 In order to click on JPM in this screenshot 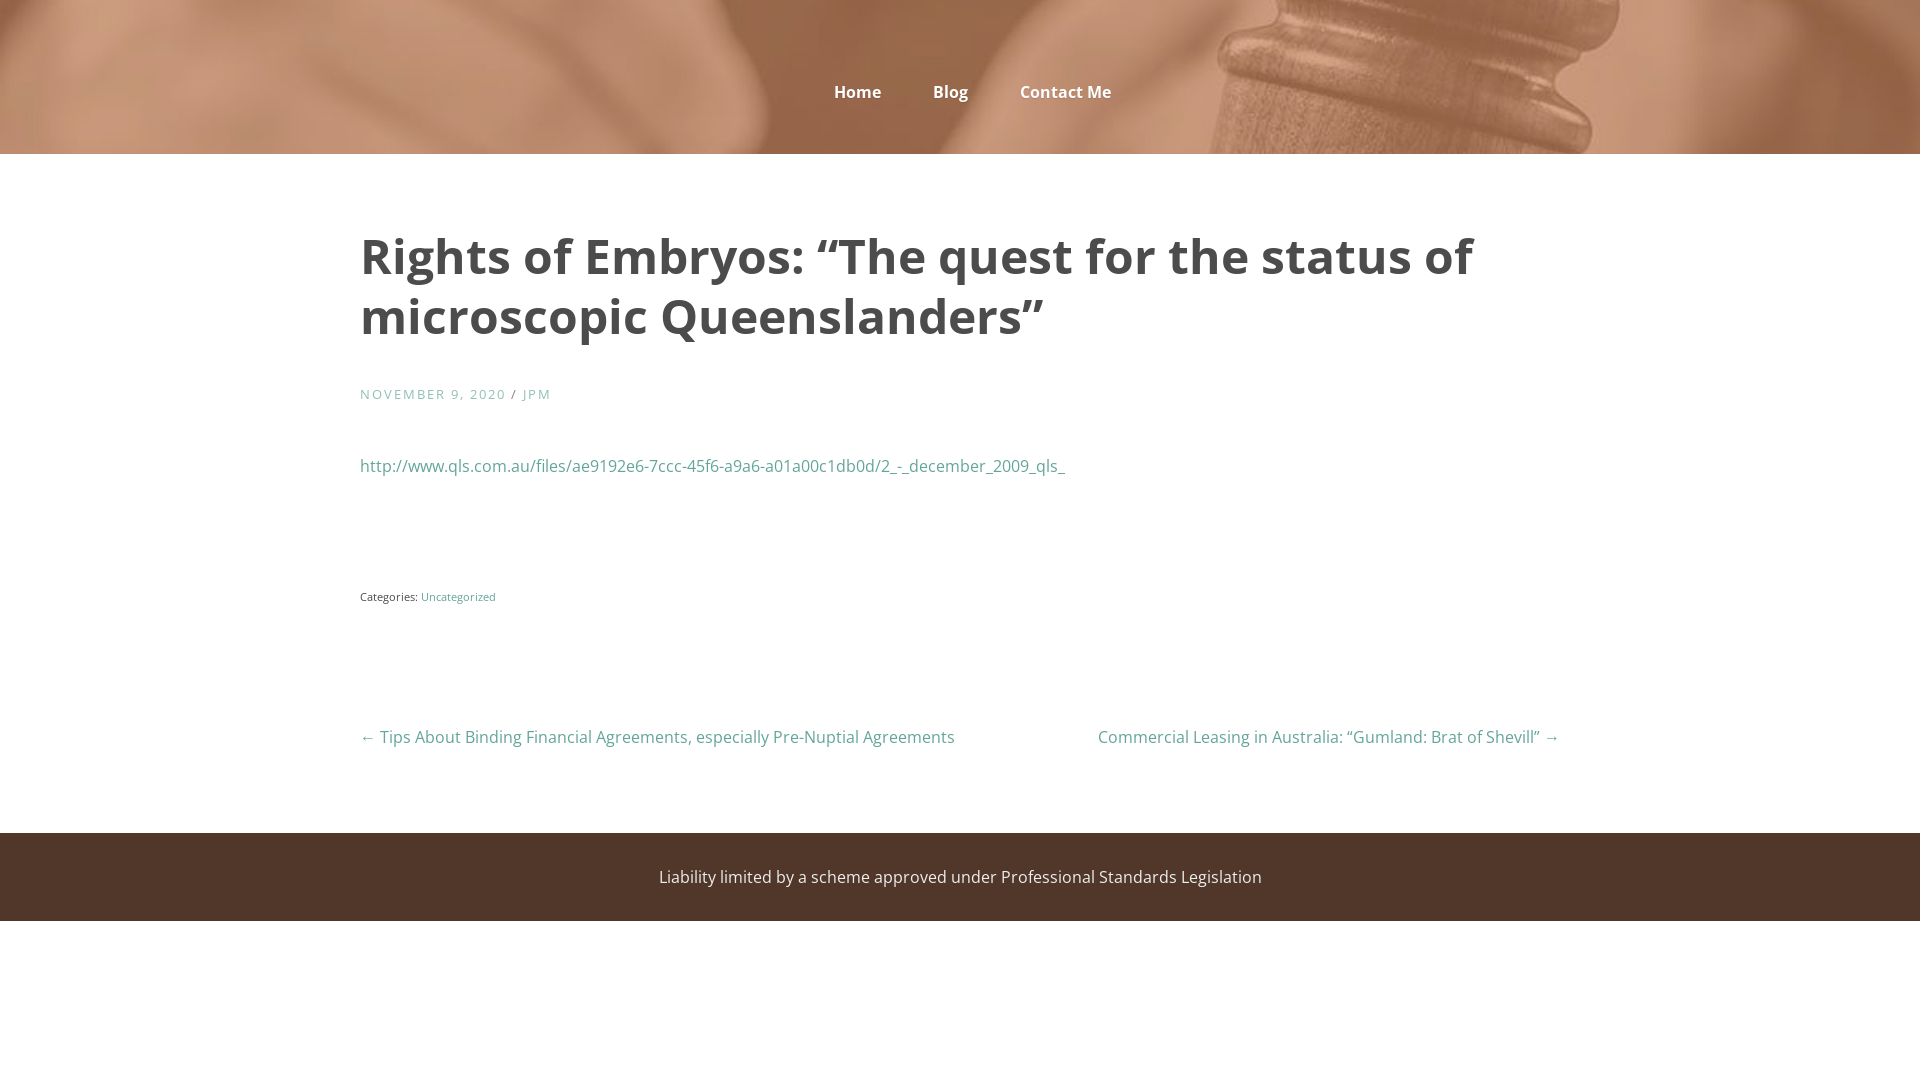, I will do `click(538, 394)`.